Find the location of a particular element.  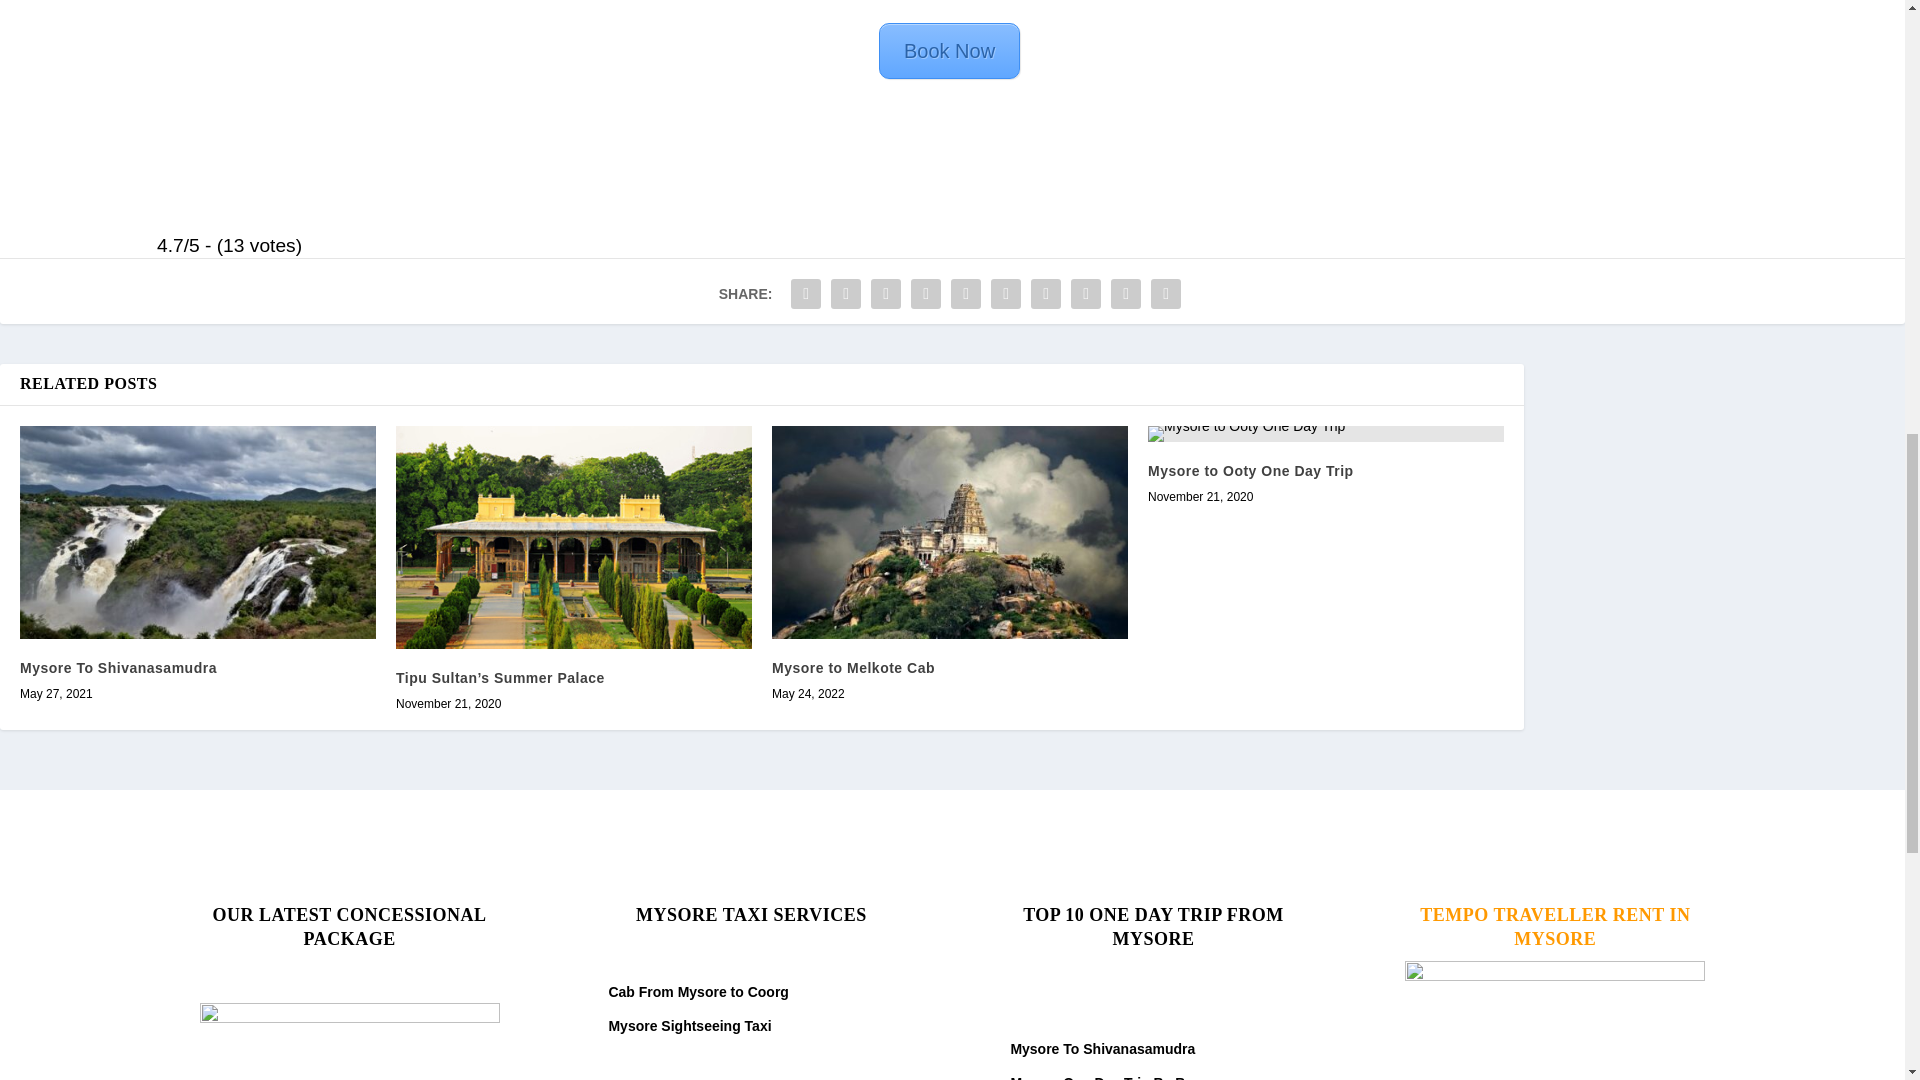

Mysore Sightseeing Taxi is located at coordinates (690, 1026).